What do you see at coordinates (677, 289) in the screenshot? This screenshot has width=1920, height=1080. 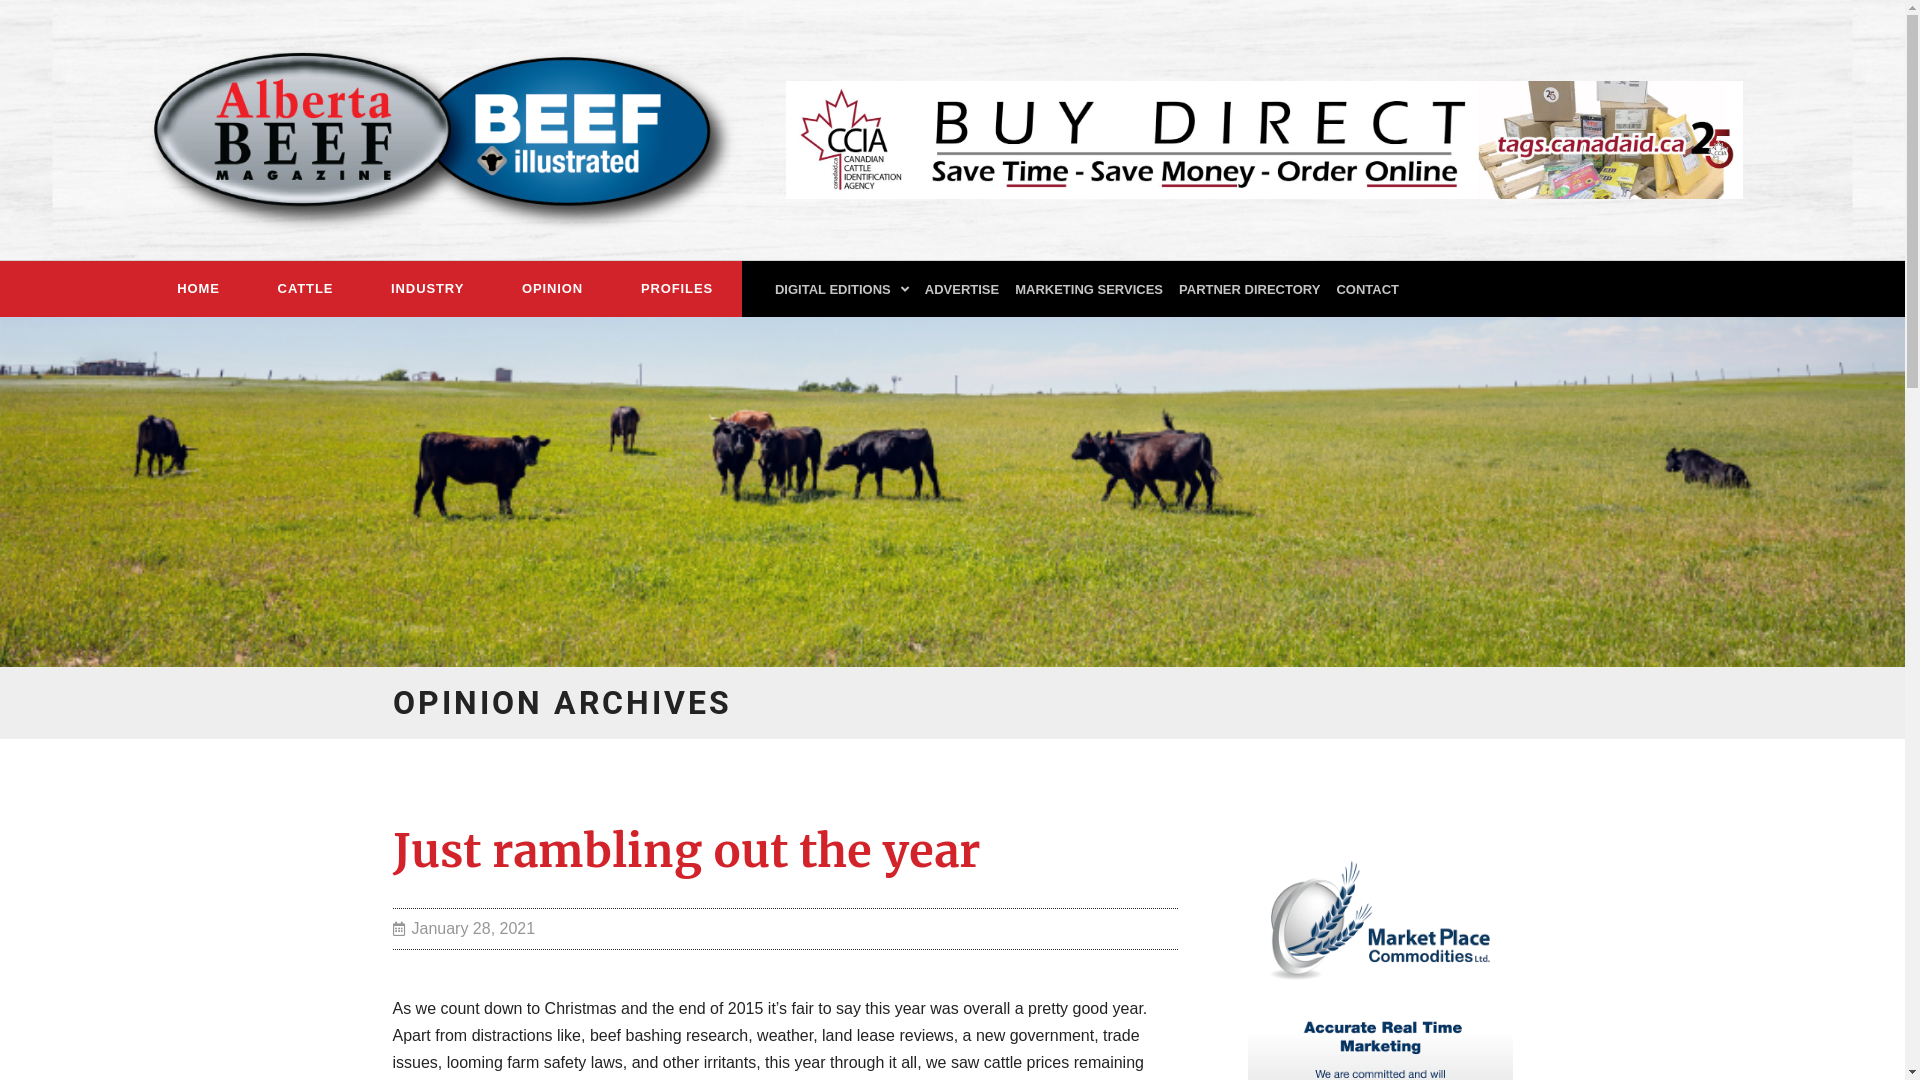 I see `PROFILES` at bounding box center [677, 289].